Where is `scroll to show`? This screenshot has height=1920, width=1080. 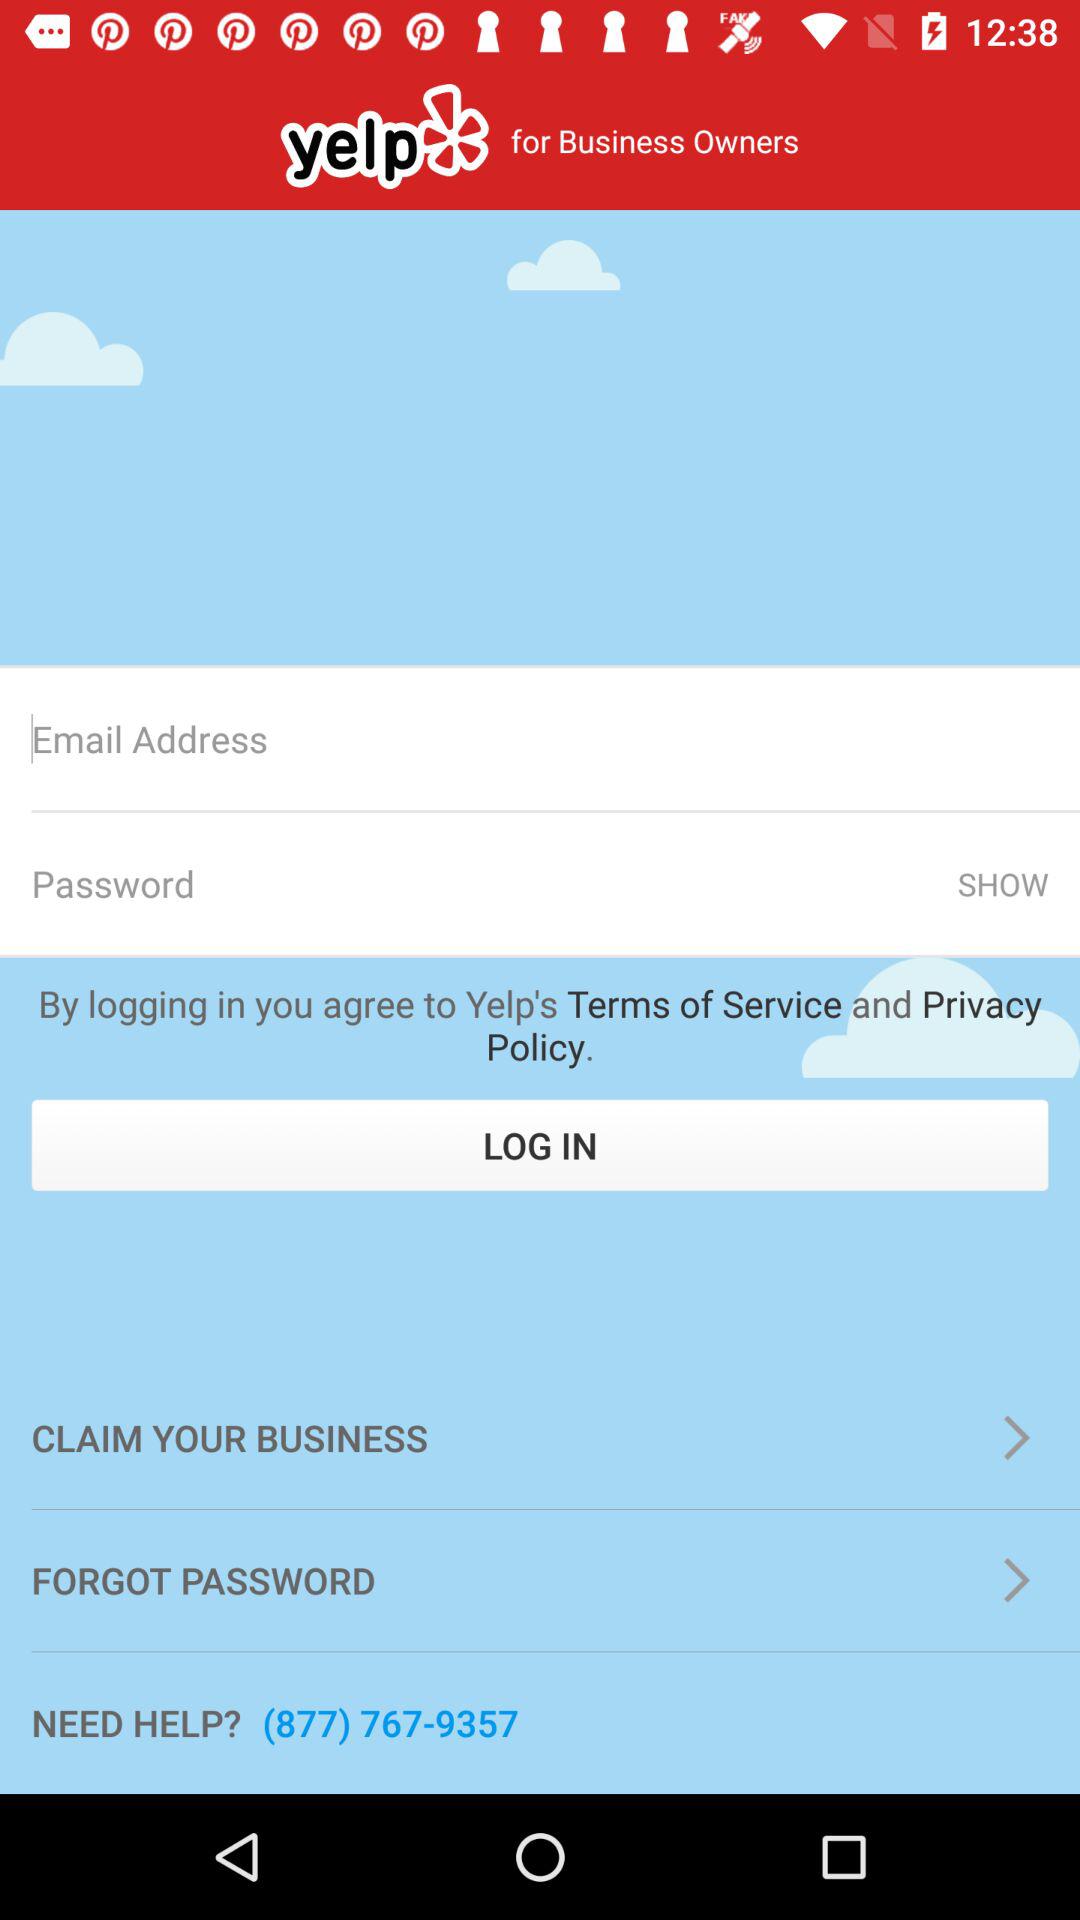 scroll to show is located at coordinates (1002, 884).